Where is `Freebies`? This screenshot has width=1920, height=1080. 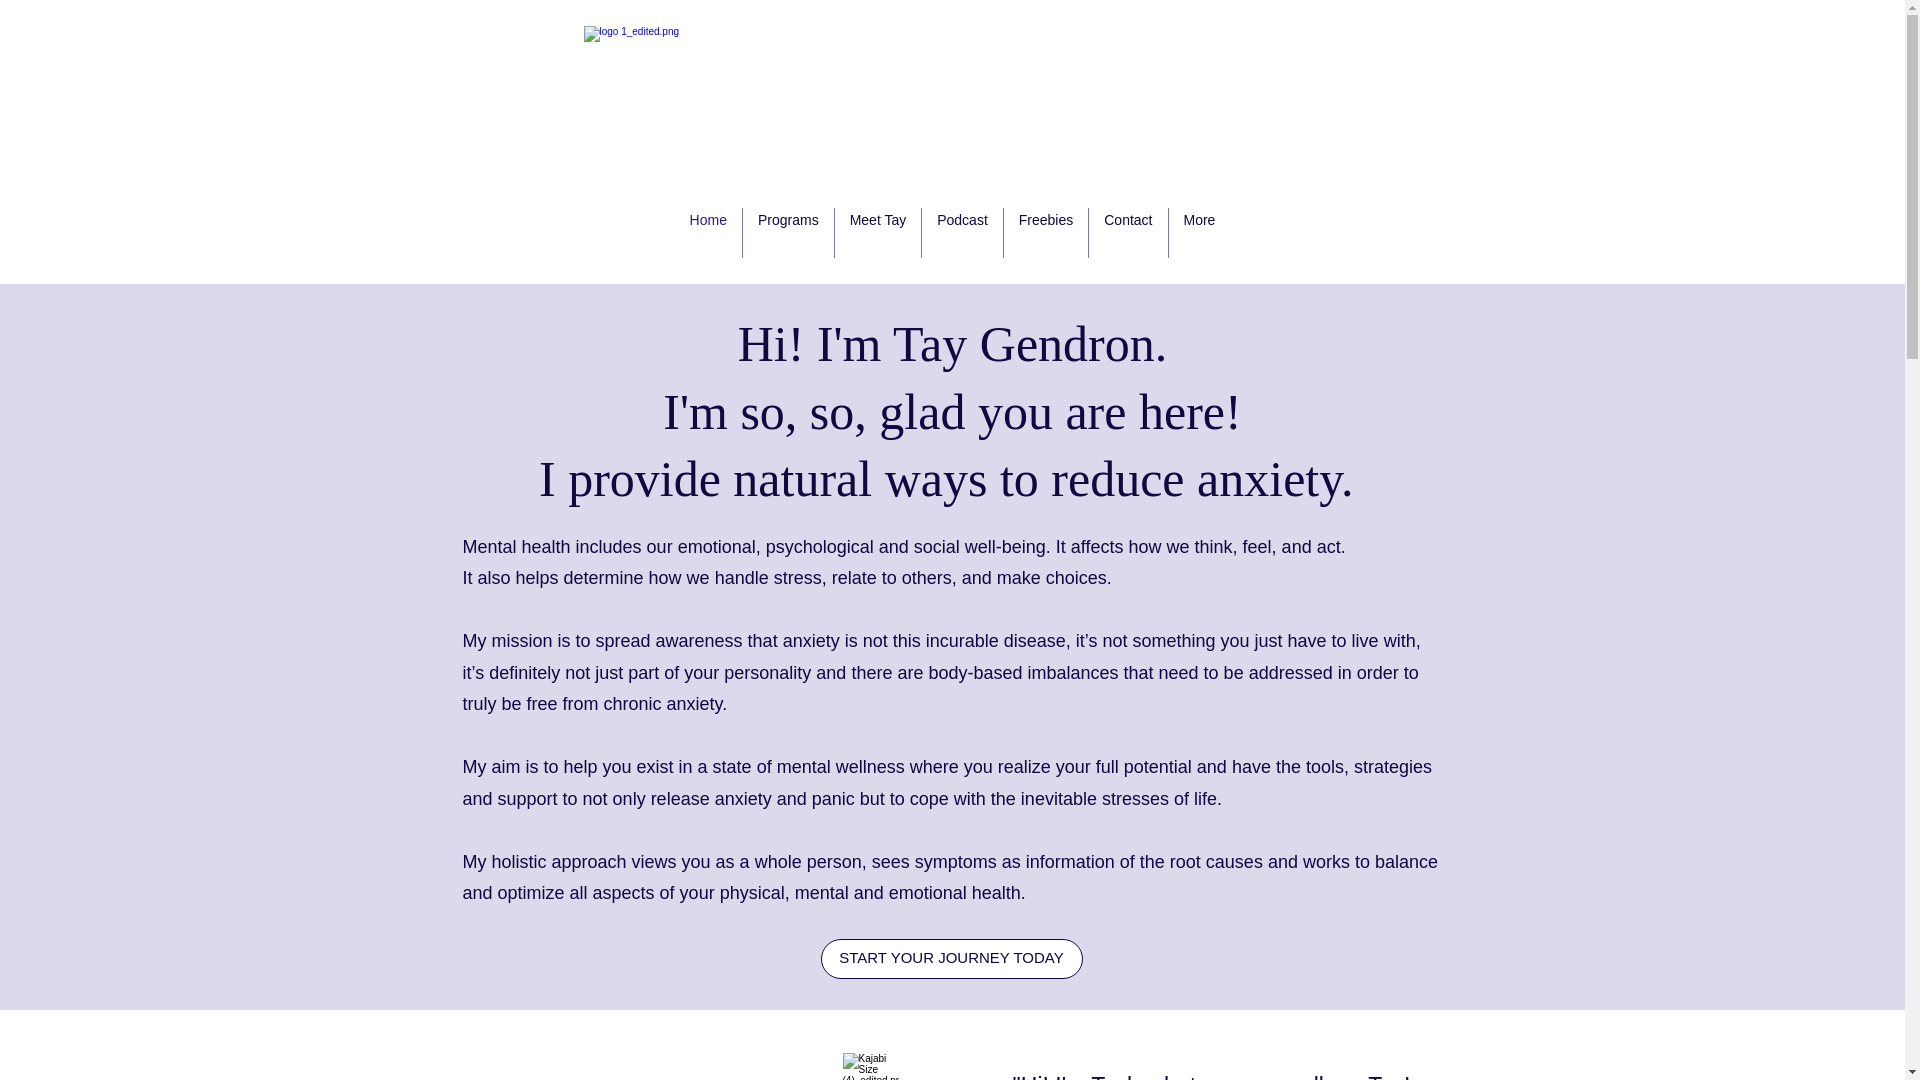
Freebies is located at coordinates (1046, 233).